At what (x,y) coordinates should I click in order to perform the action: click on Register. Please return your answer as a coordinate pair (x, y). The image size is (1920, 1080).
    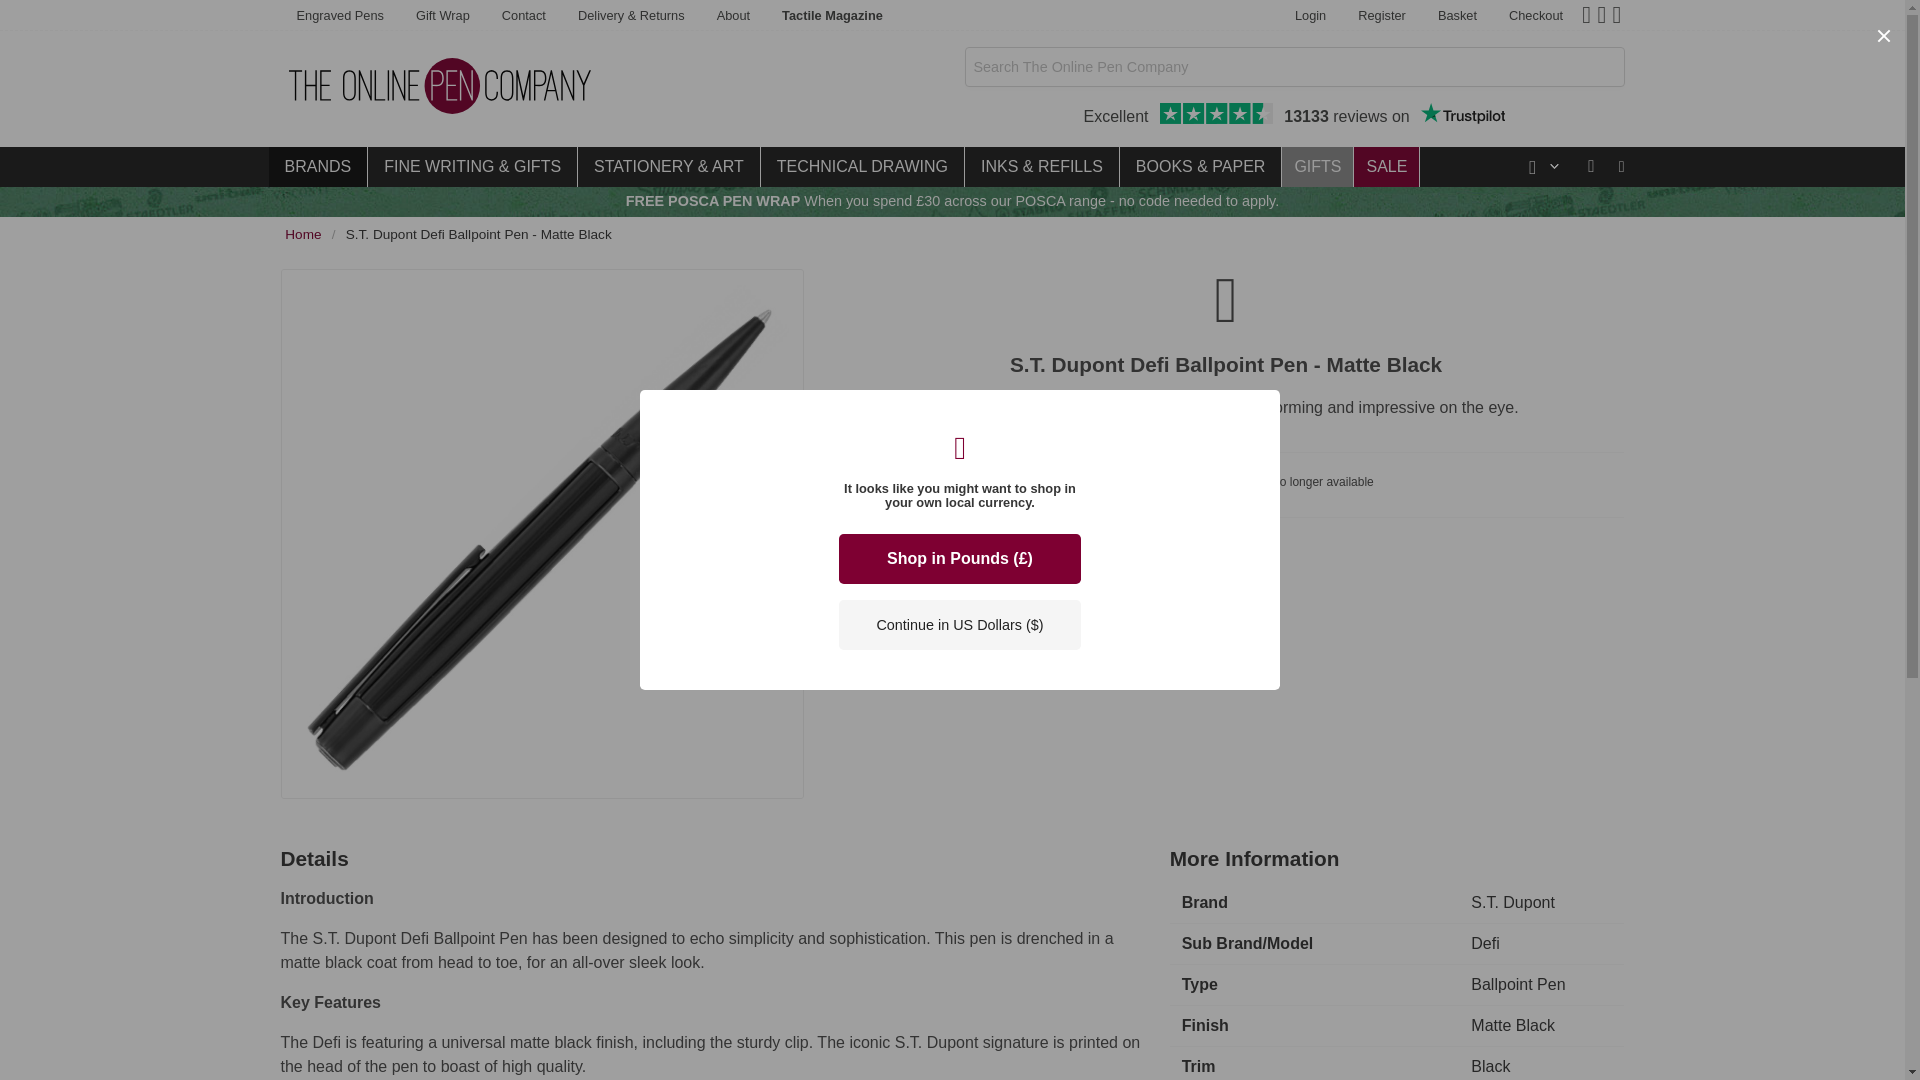
    Looking at the image, I should click on (1382, 16).